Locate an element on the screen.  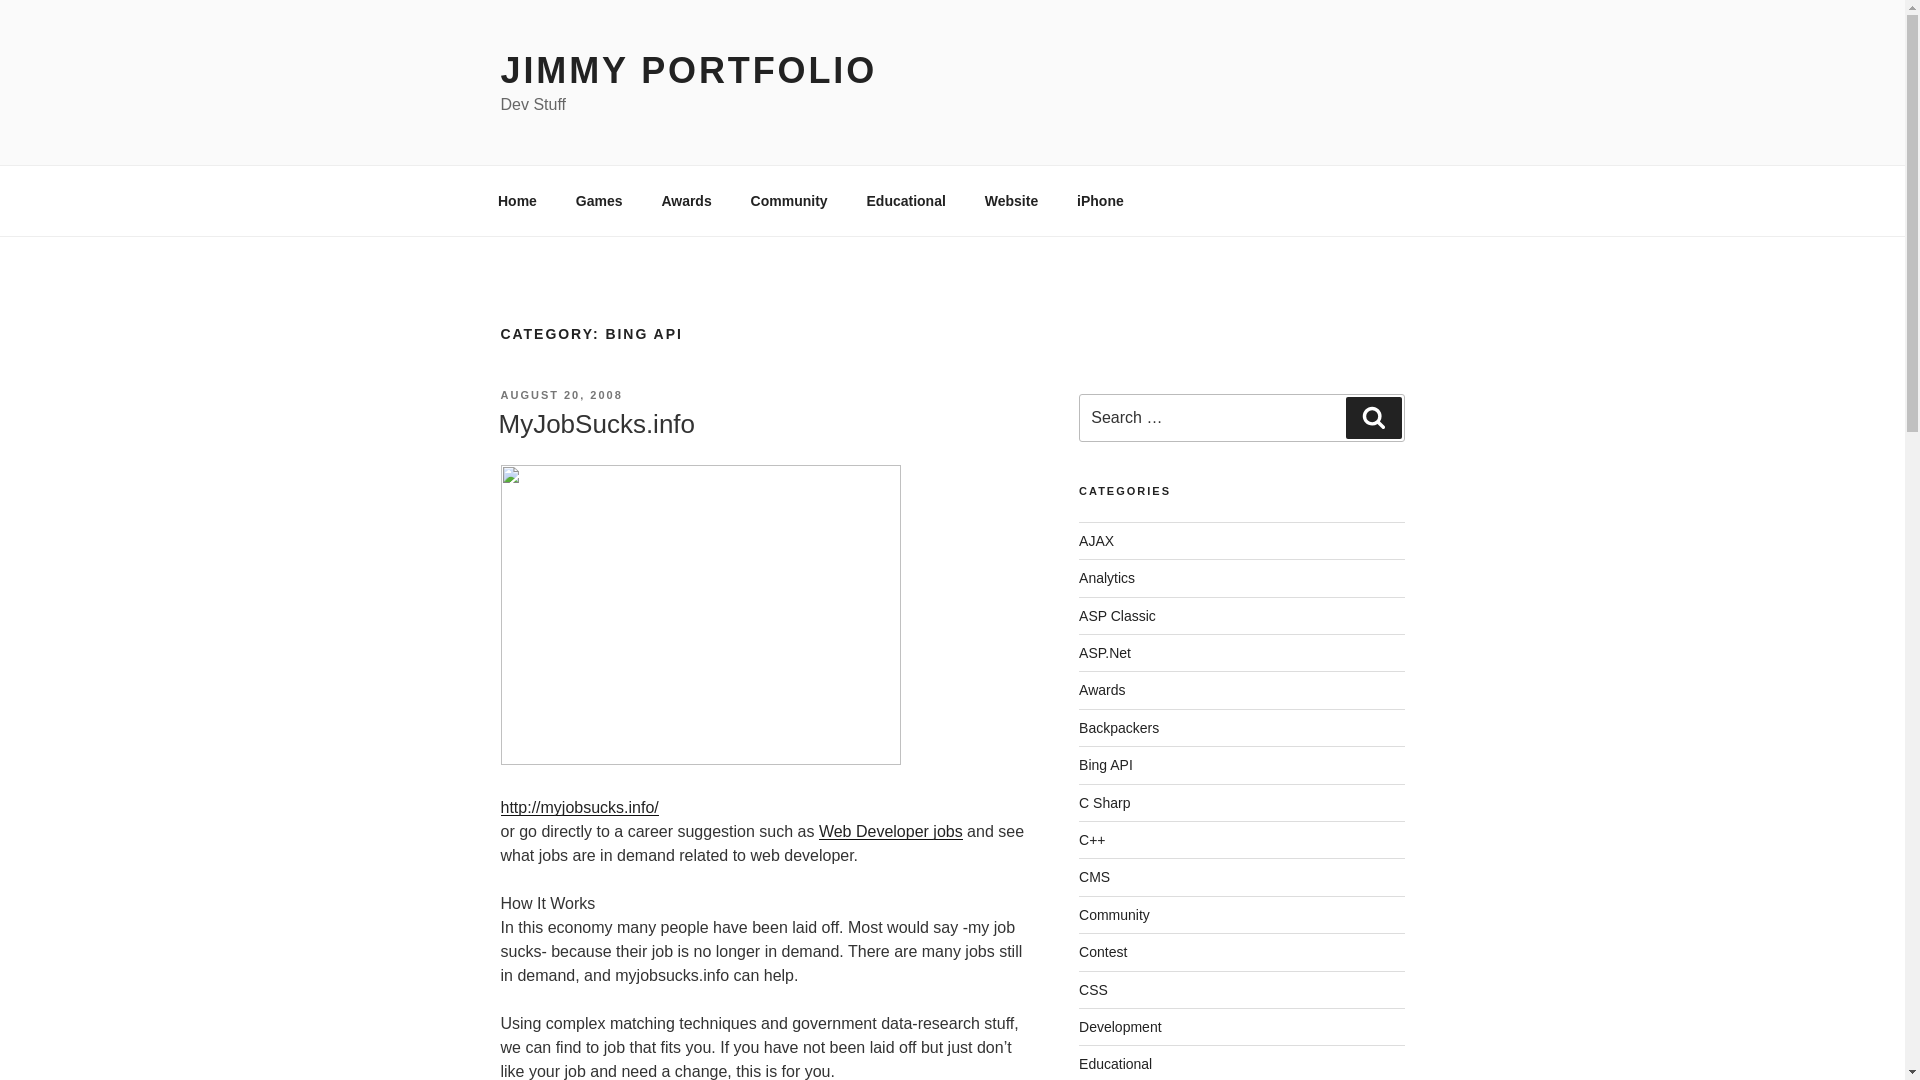
iPhone is located at coordinates (1100, 200).